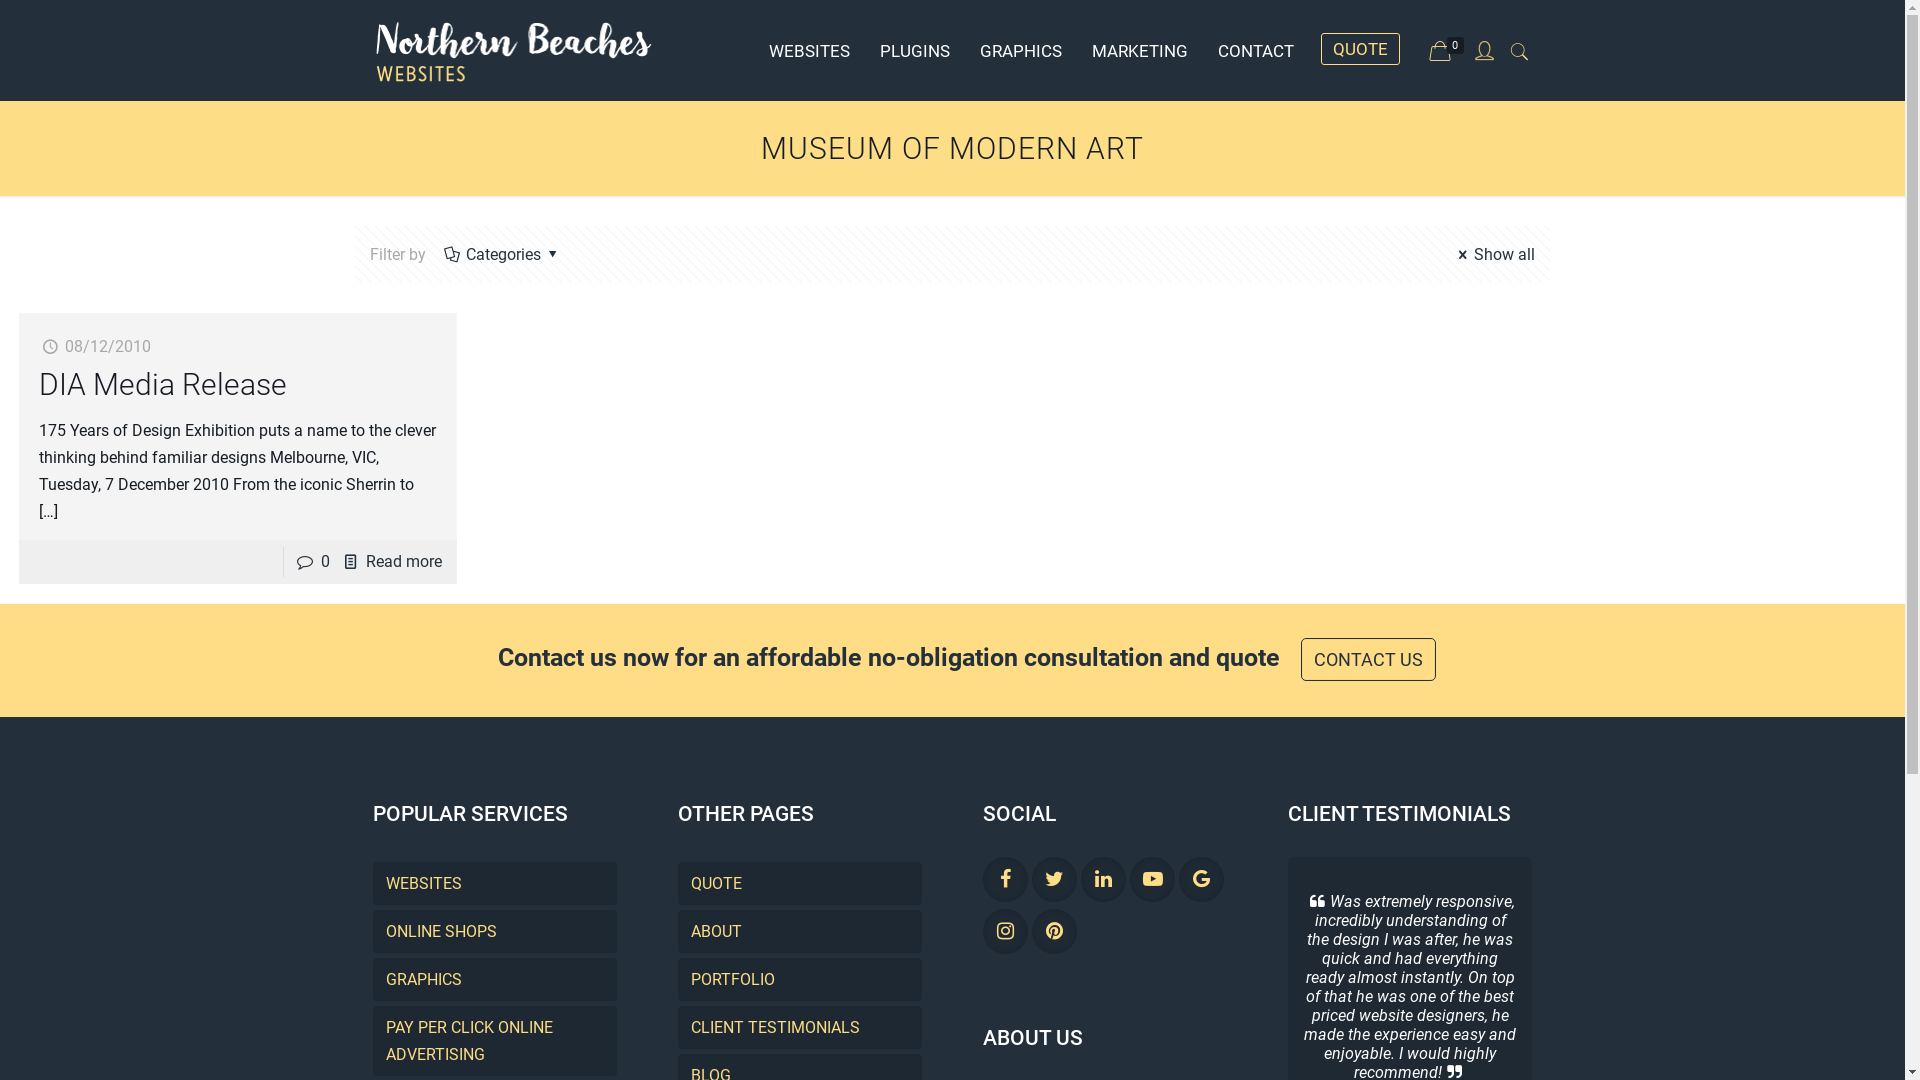 The image size is (1920, 1080). I want to click on QUOTE, so click(800, 883).